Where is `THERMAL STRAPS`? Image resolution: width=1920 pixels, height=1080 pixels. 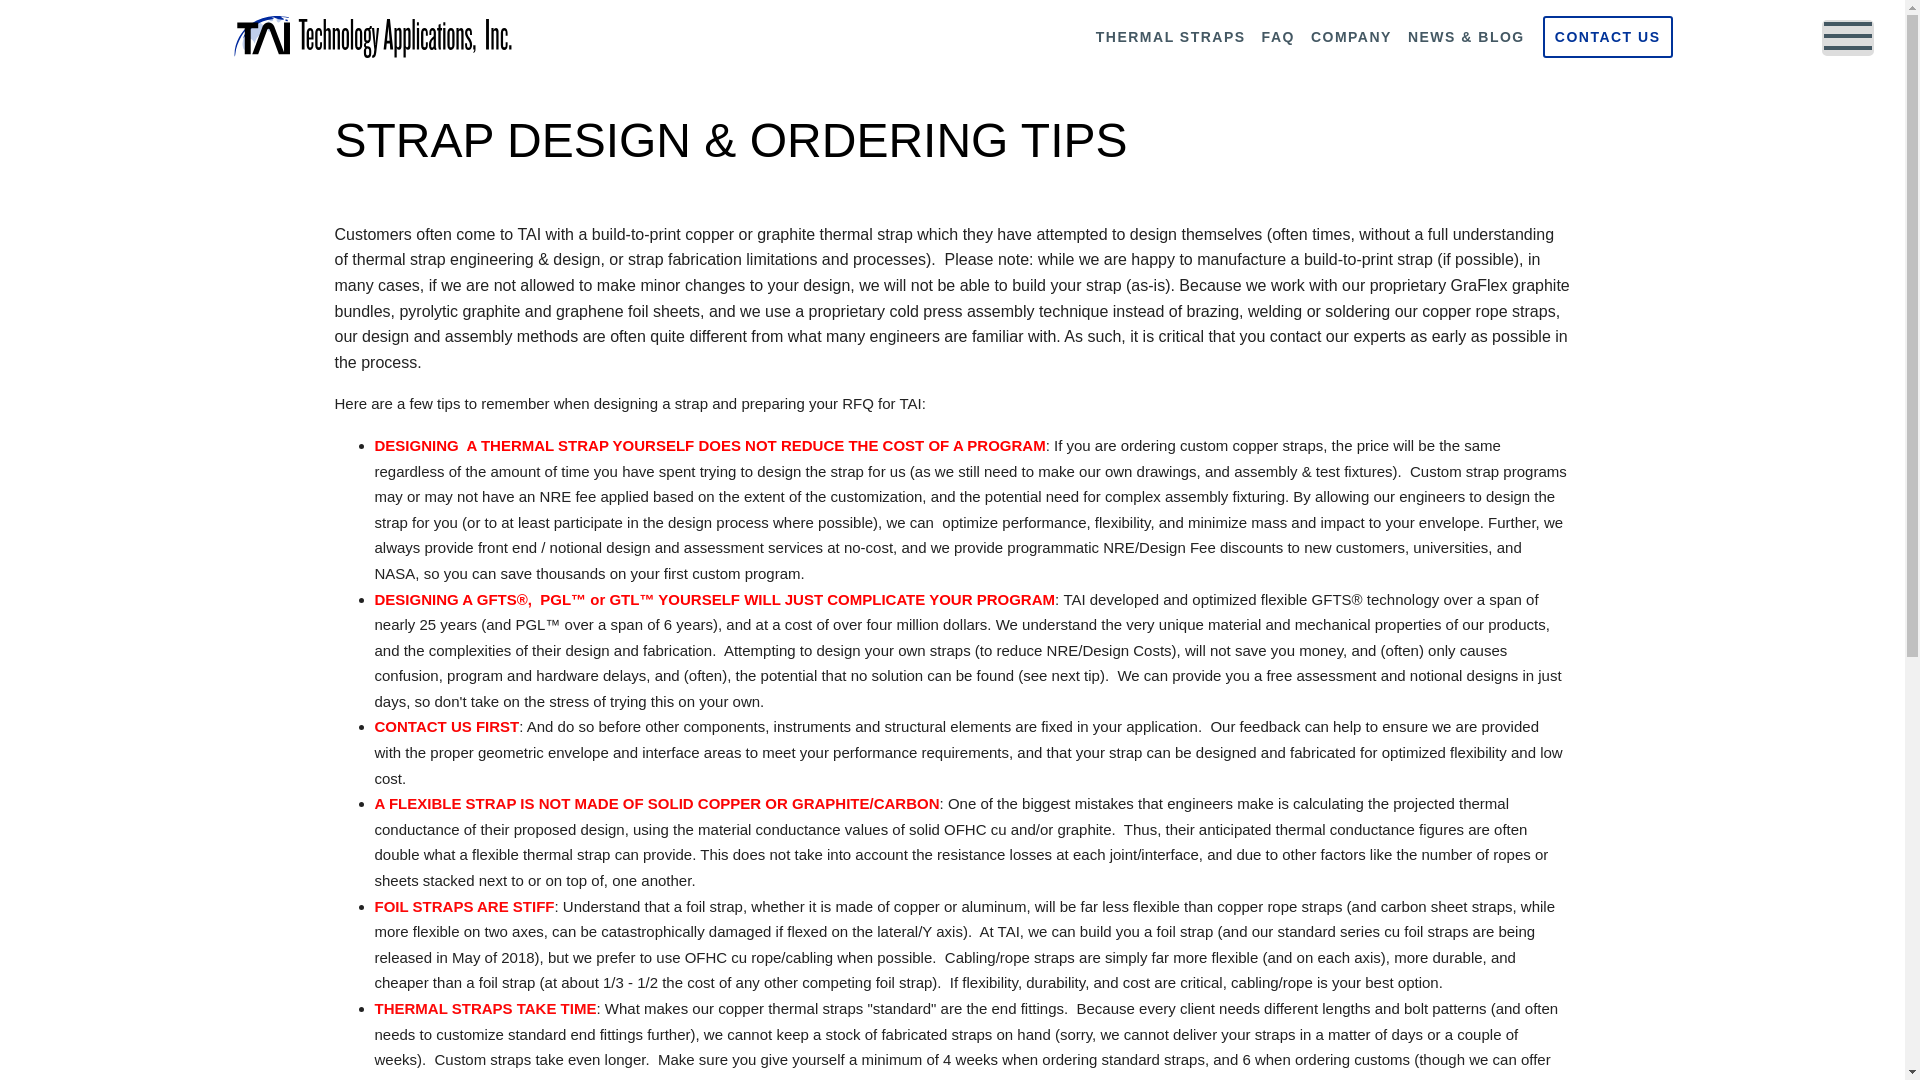 THERMAL STRAPS is located at coordinates (1170, 37).